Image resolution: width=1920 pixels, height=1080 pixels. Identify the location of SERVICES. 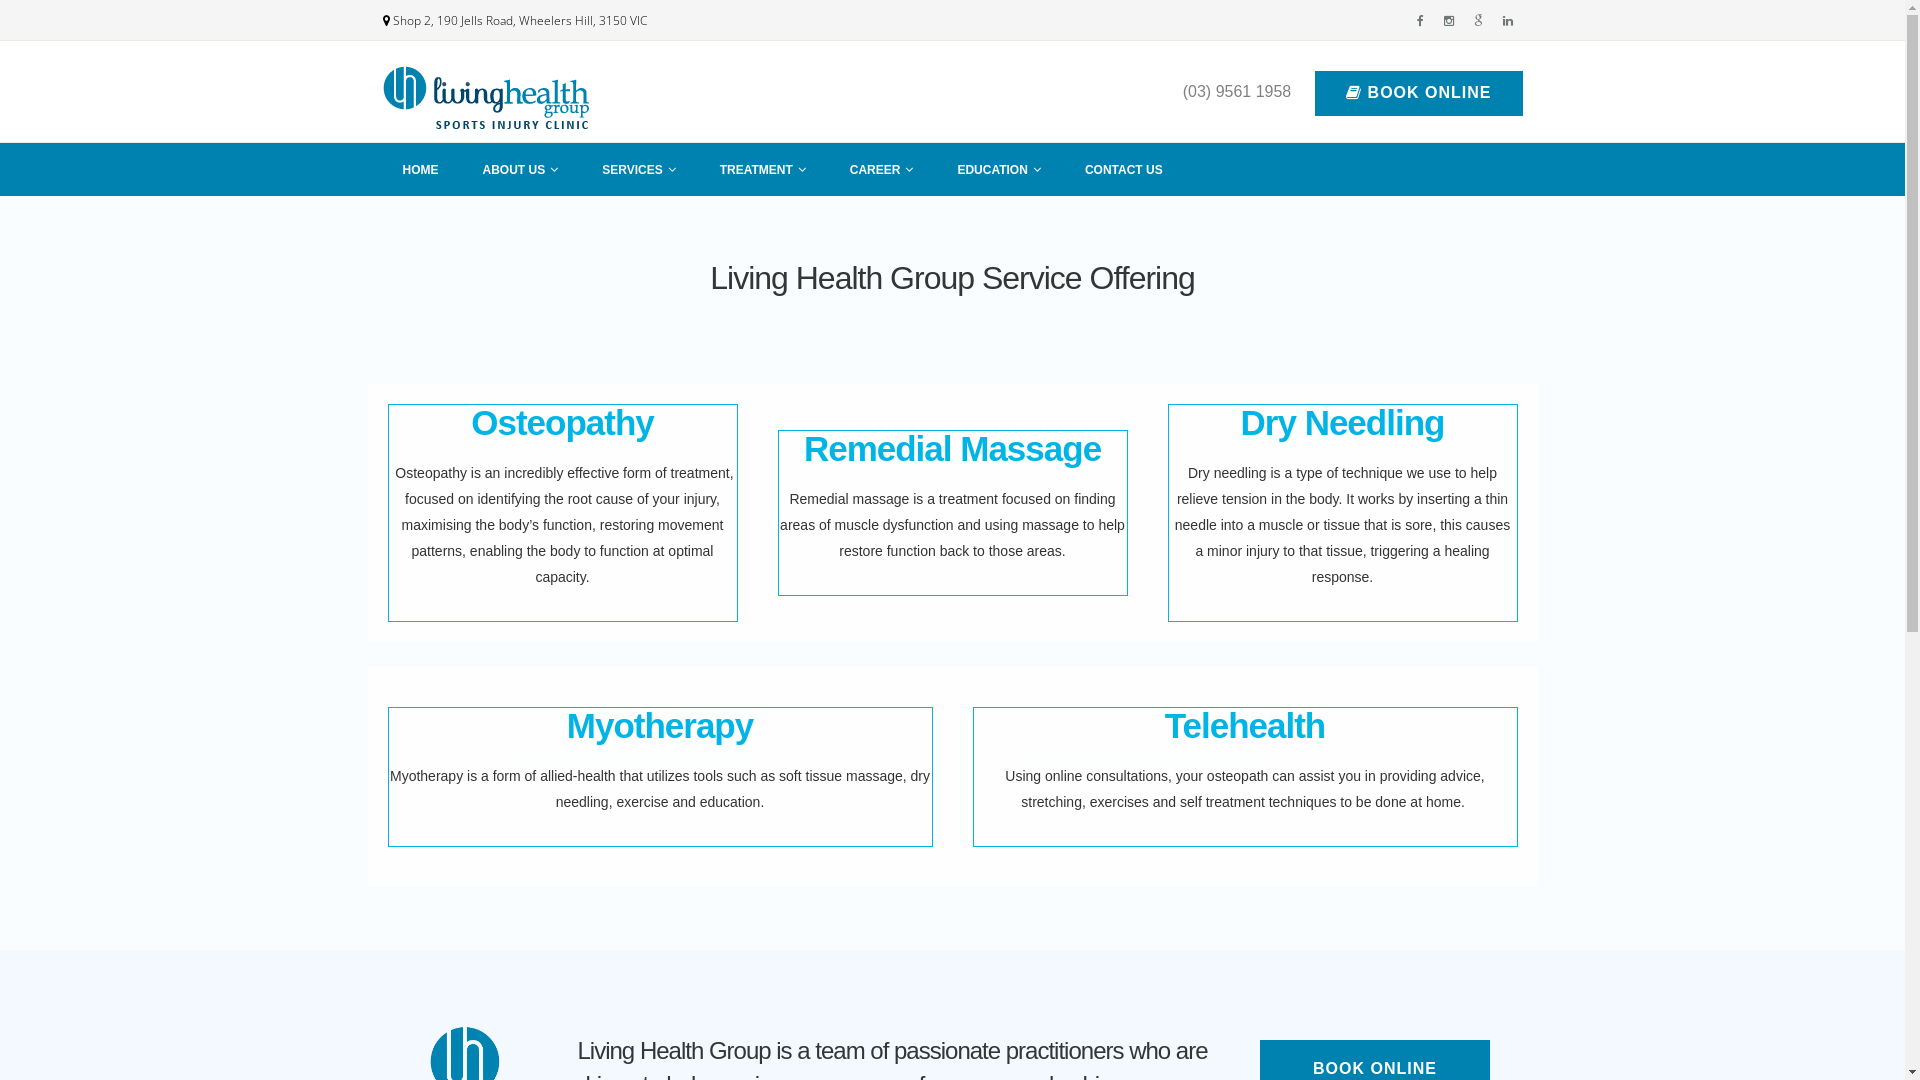
(638, 170).